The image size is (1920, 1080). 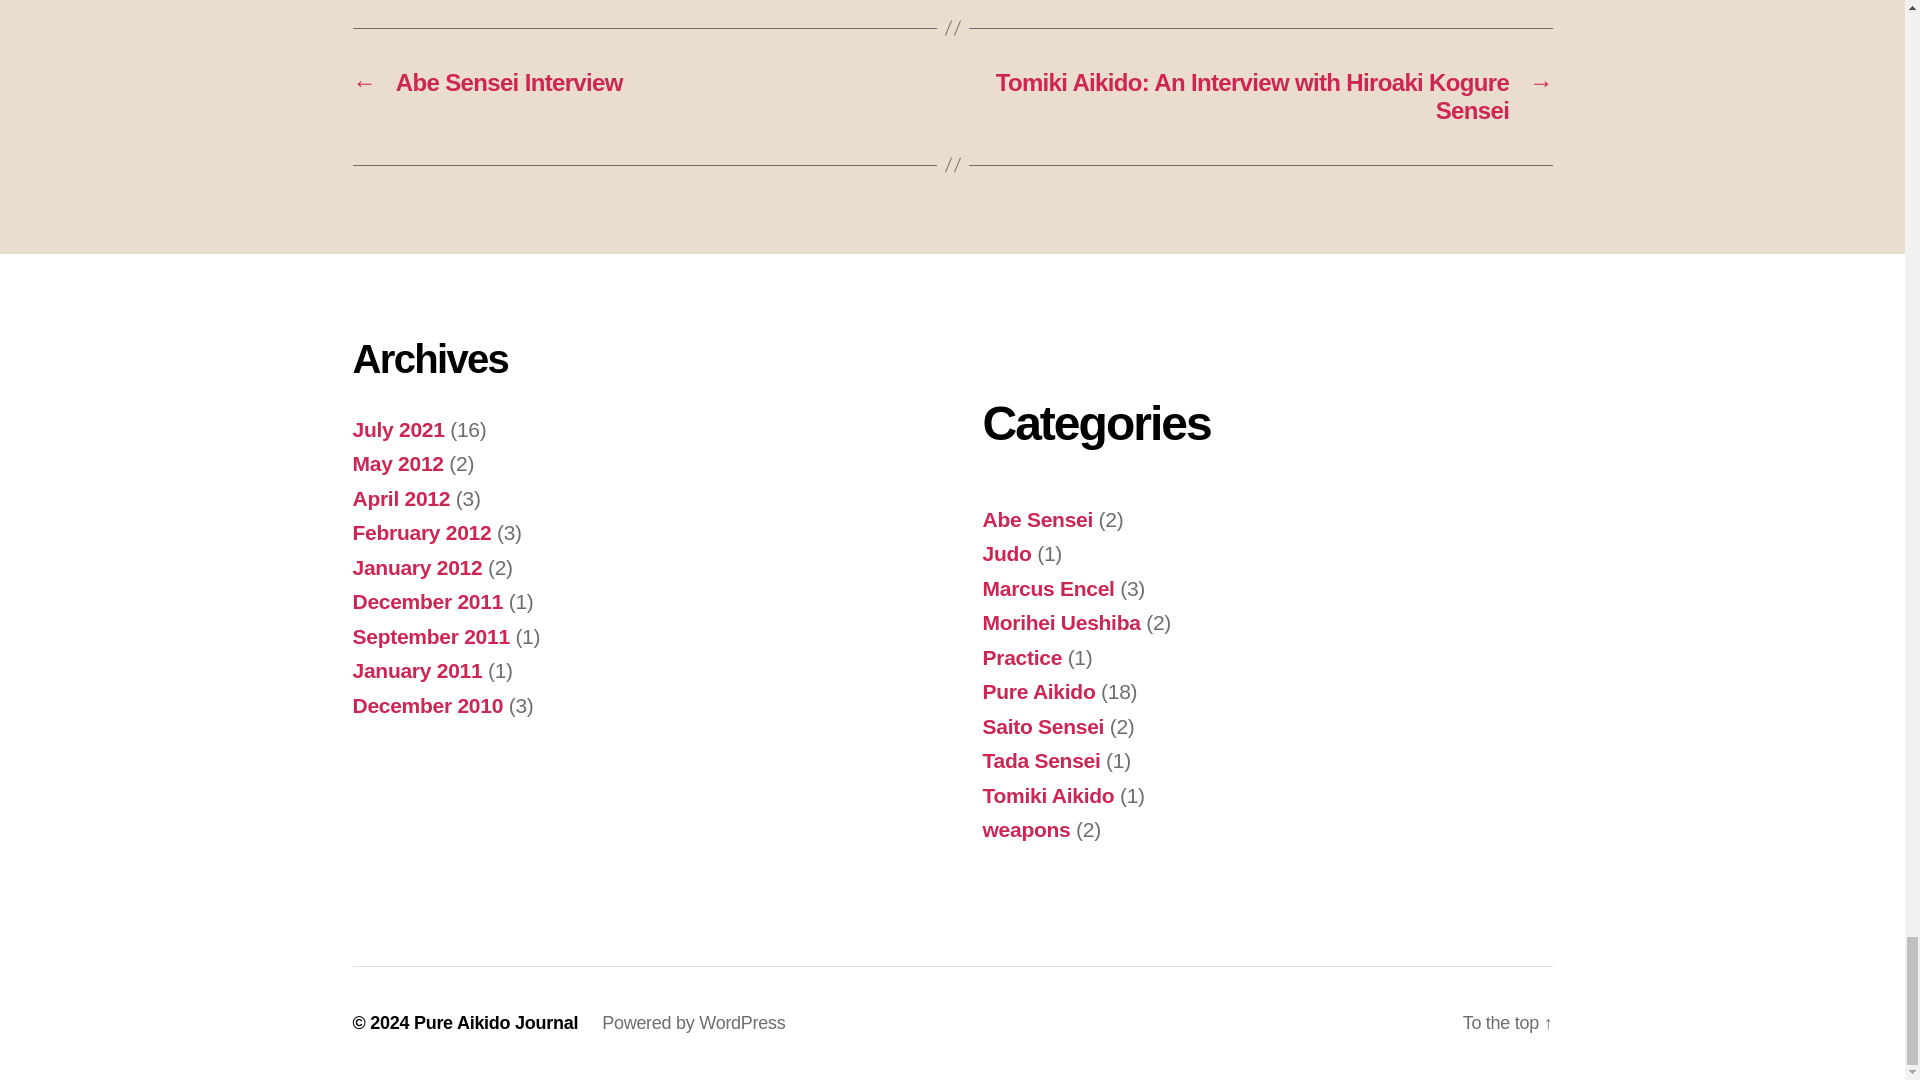 I want to click on Powered by WordPress, so click(x=694, y=1022).